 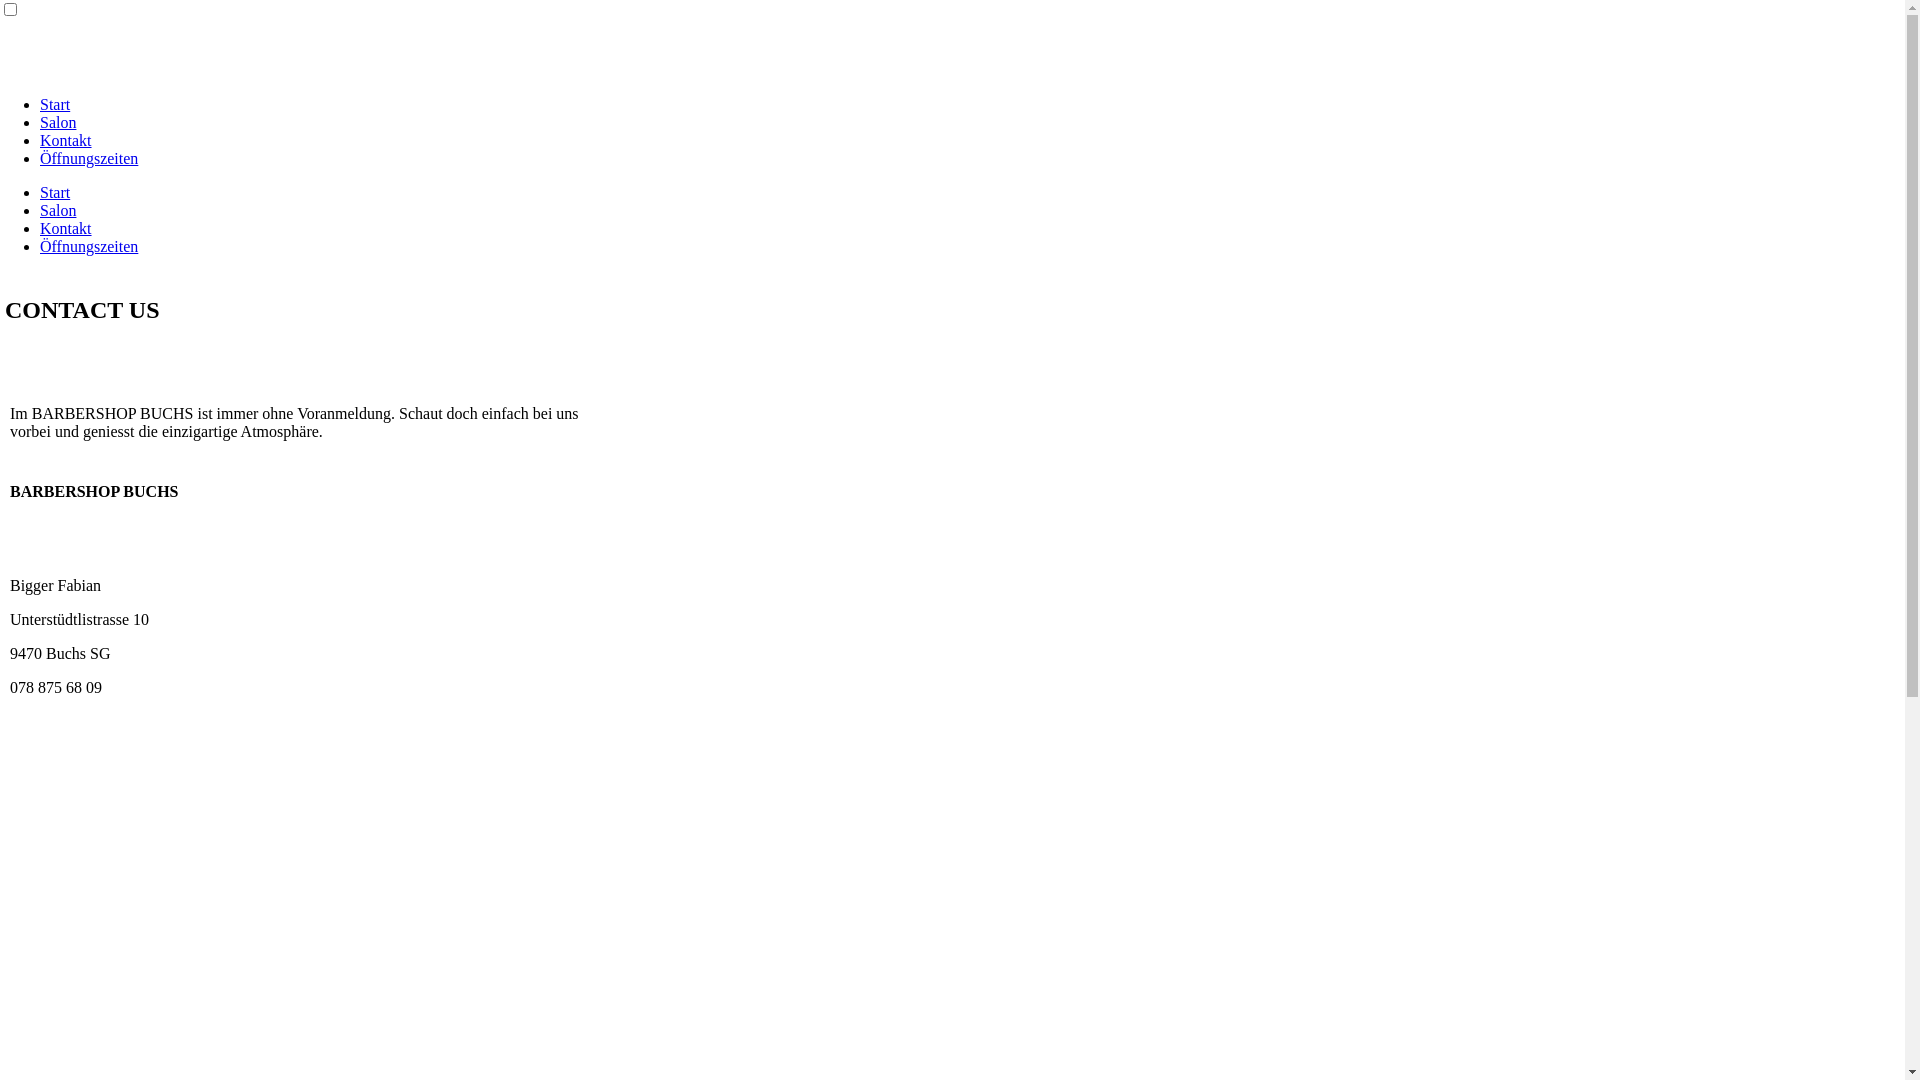 What do you see at coordinates (66, 140) in the screenshot?
I see `Kontakt` at bounding box center [66, 140].